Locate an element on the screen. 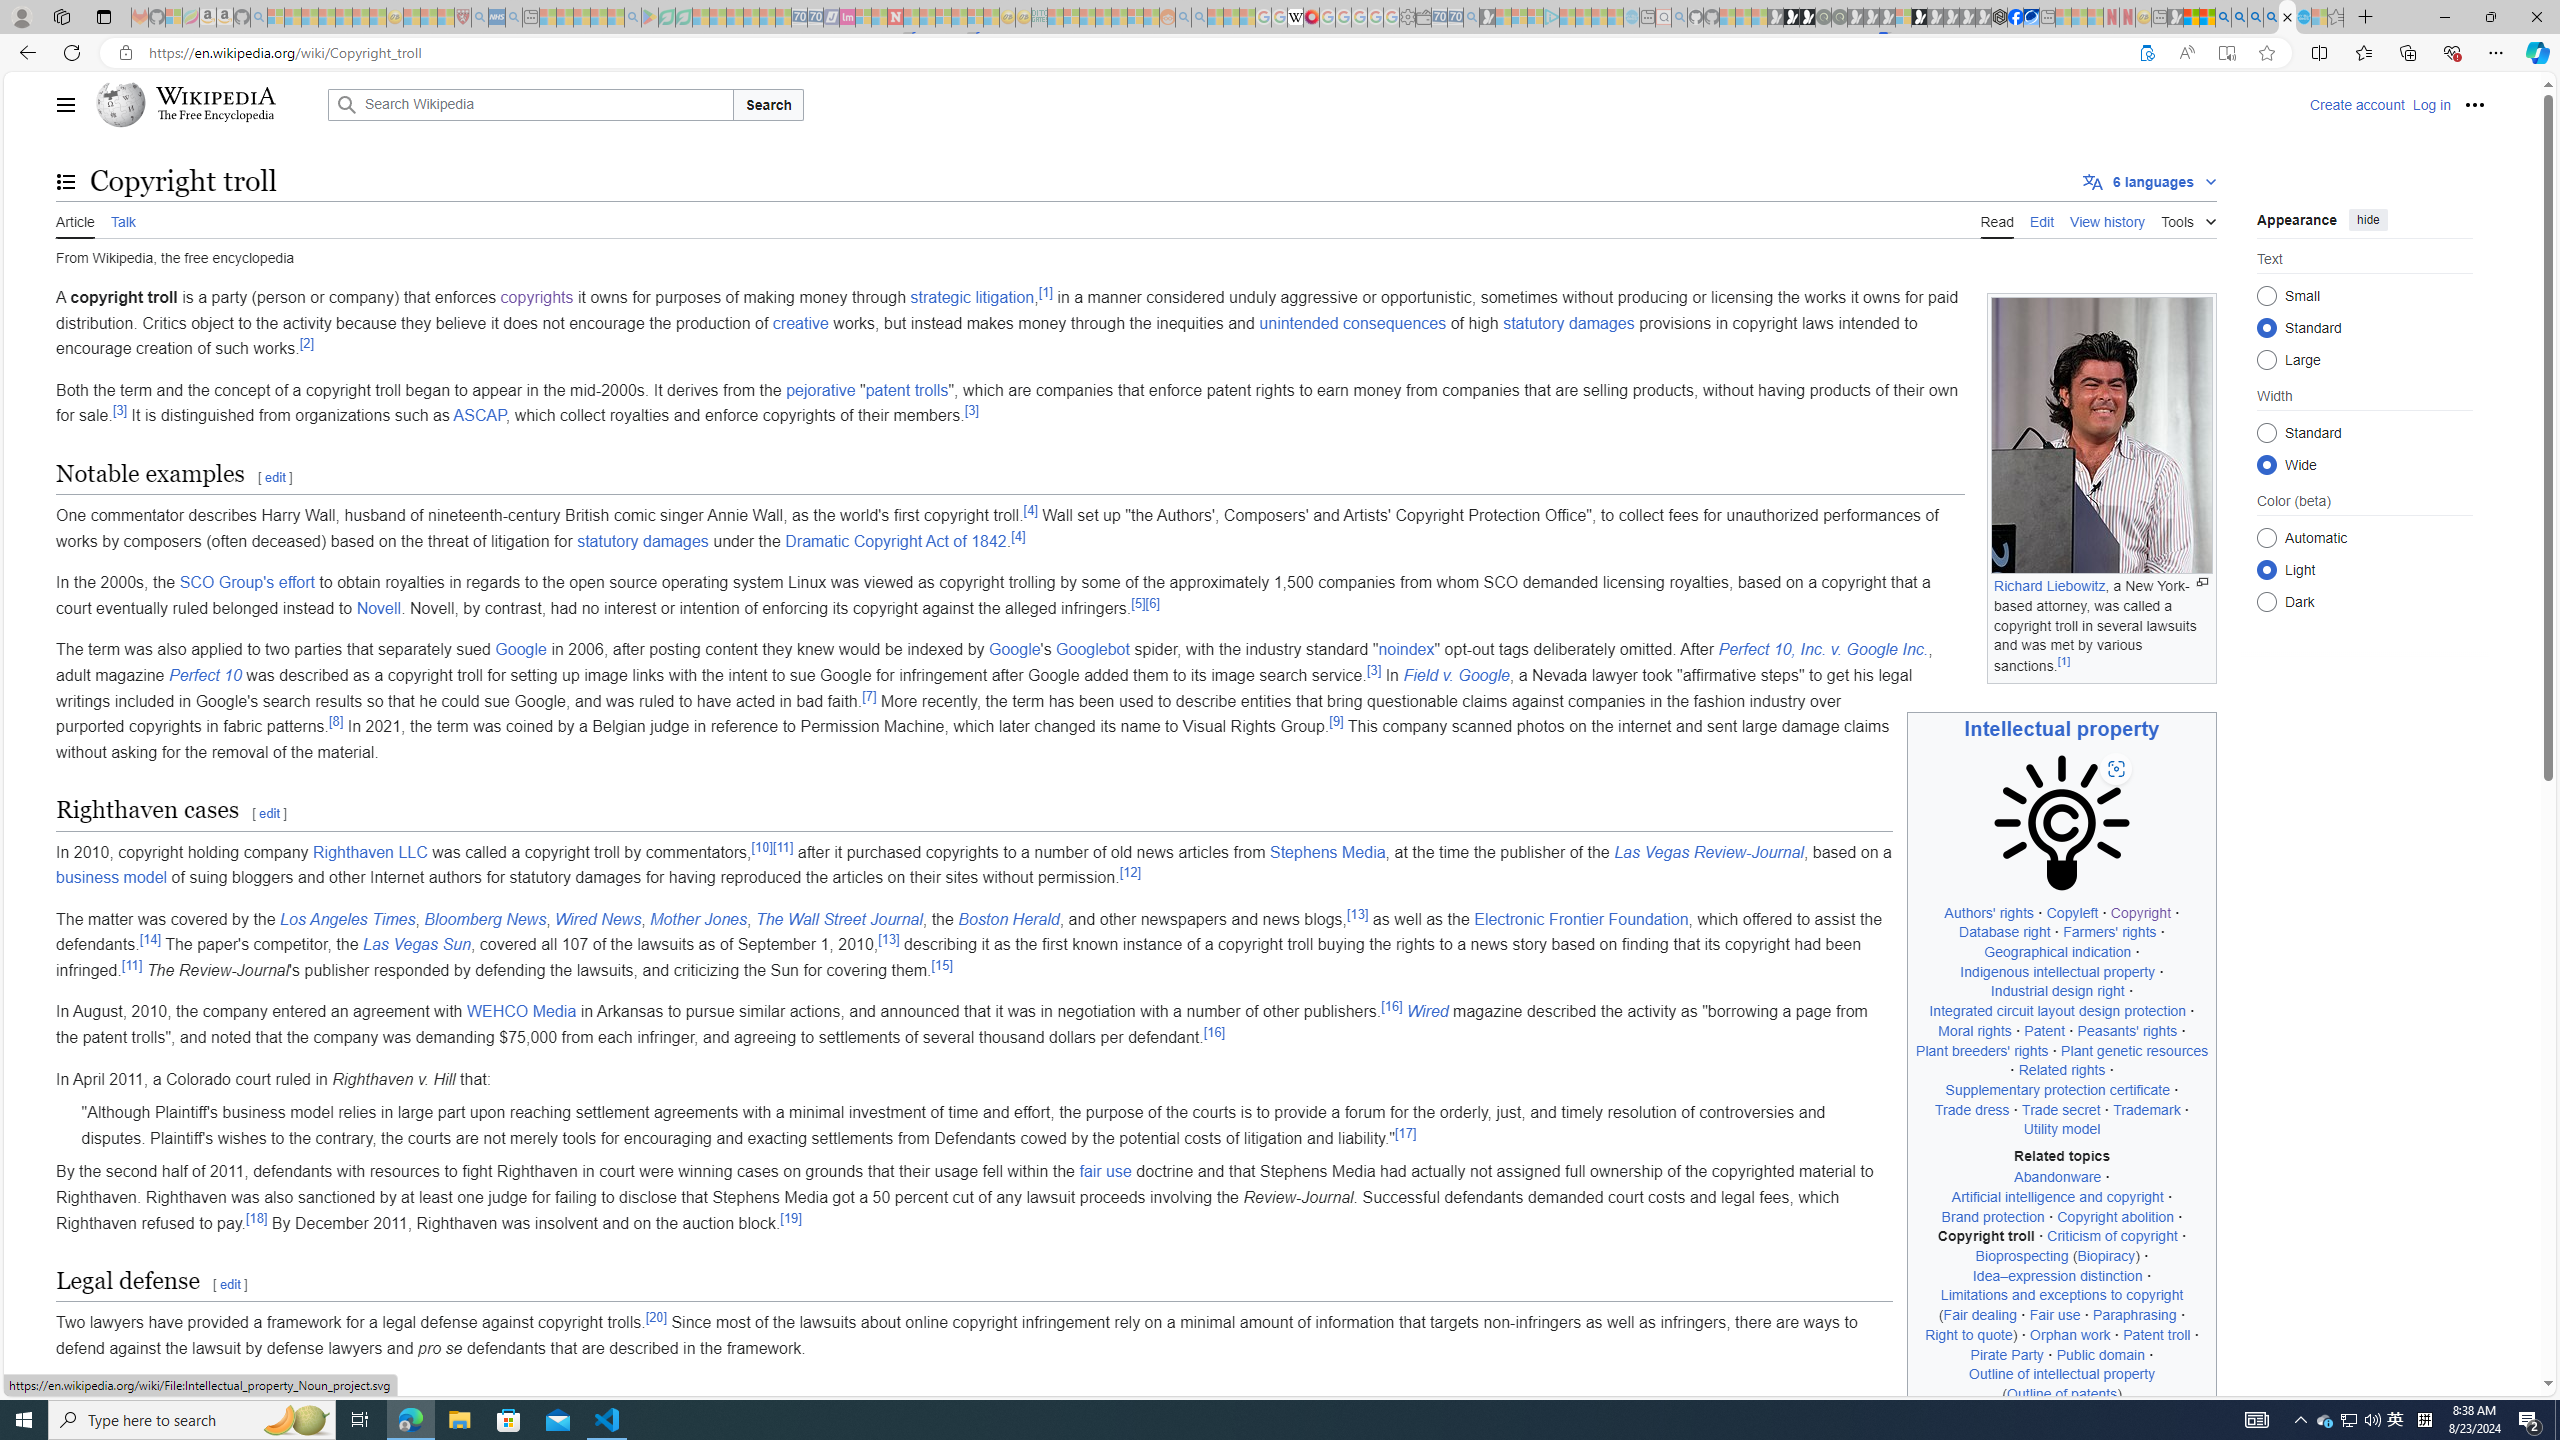 The image size is (2560, 1440). Indigenous intellectual property is located at coordinates (2058, 972).